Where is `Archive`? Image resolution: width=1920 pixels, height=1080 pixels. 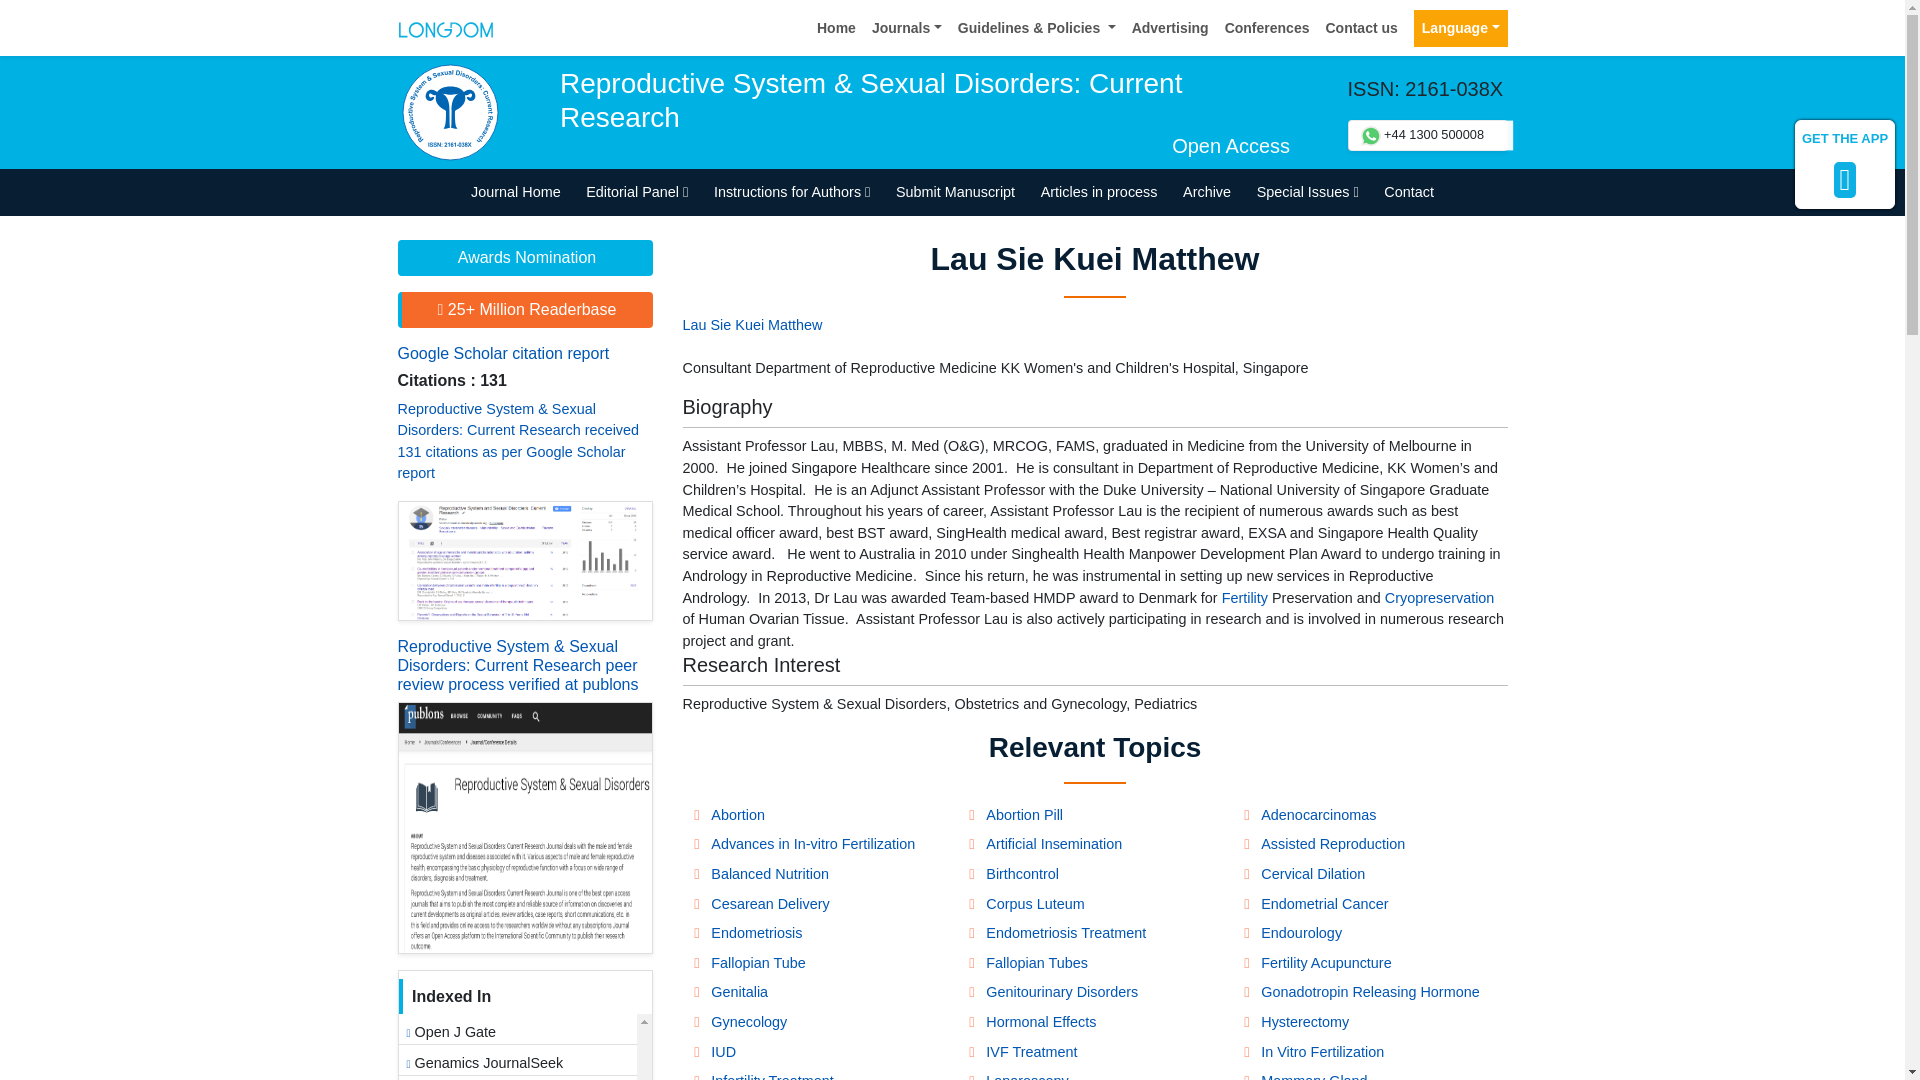
Archive is located at coordinates (1206, 192).